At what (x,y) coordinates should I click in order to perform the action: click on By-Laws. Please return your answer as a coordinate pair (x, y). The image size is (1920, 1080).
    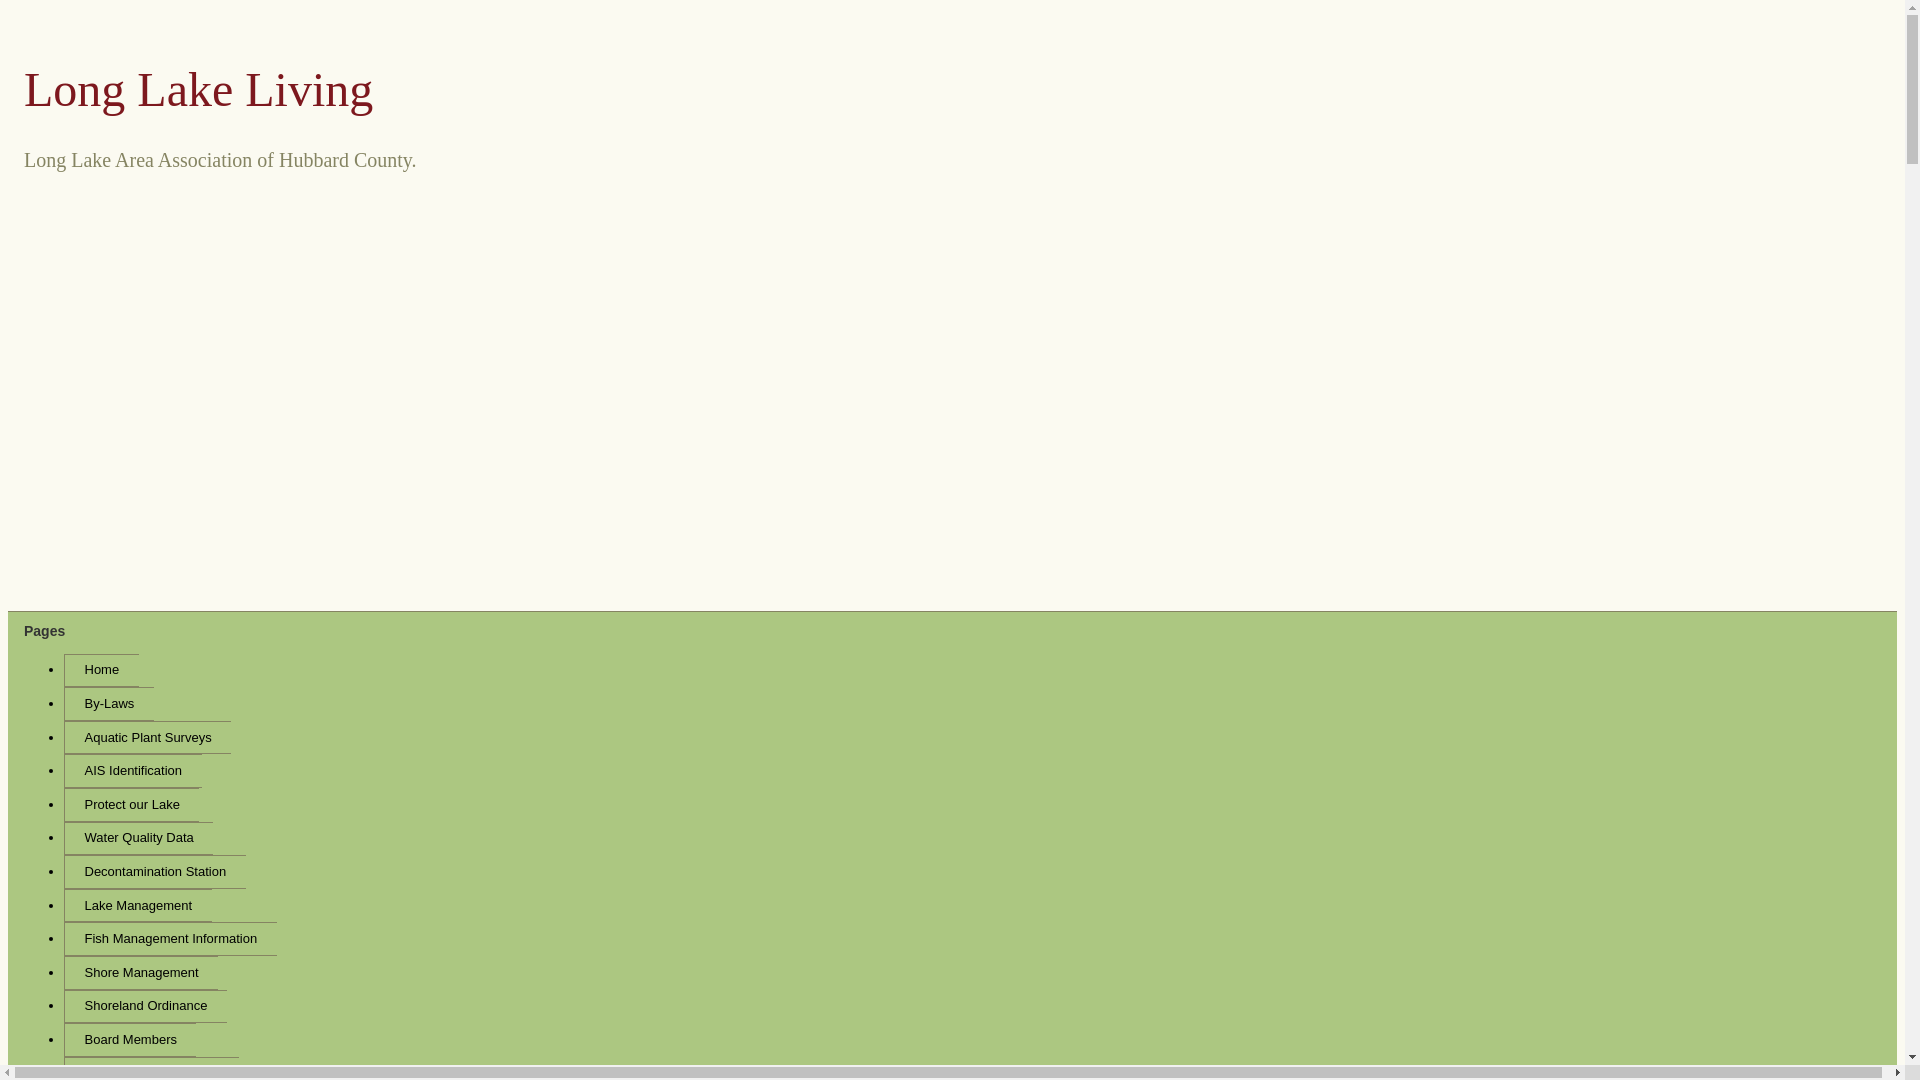
    Looking at the image, I should click on (108, 704).